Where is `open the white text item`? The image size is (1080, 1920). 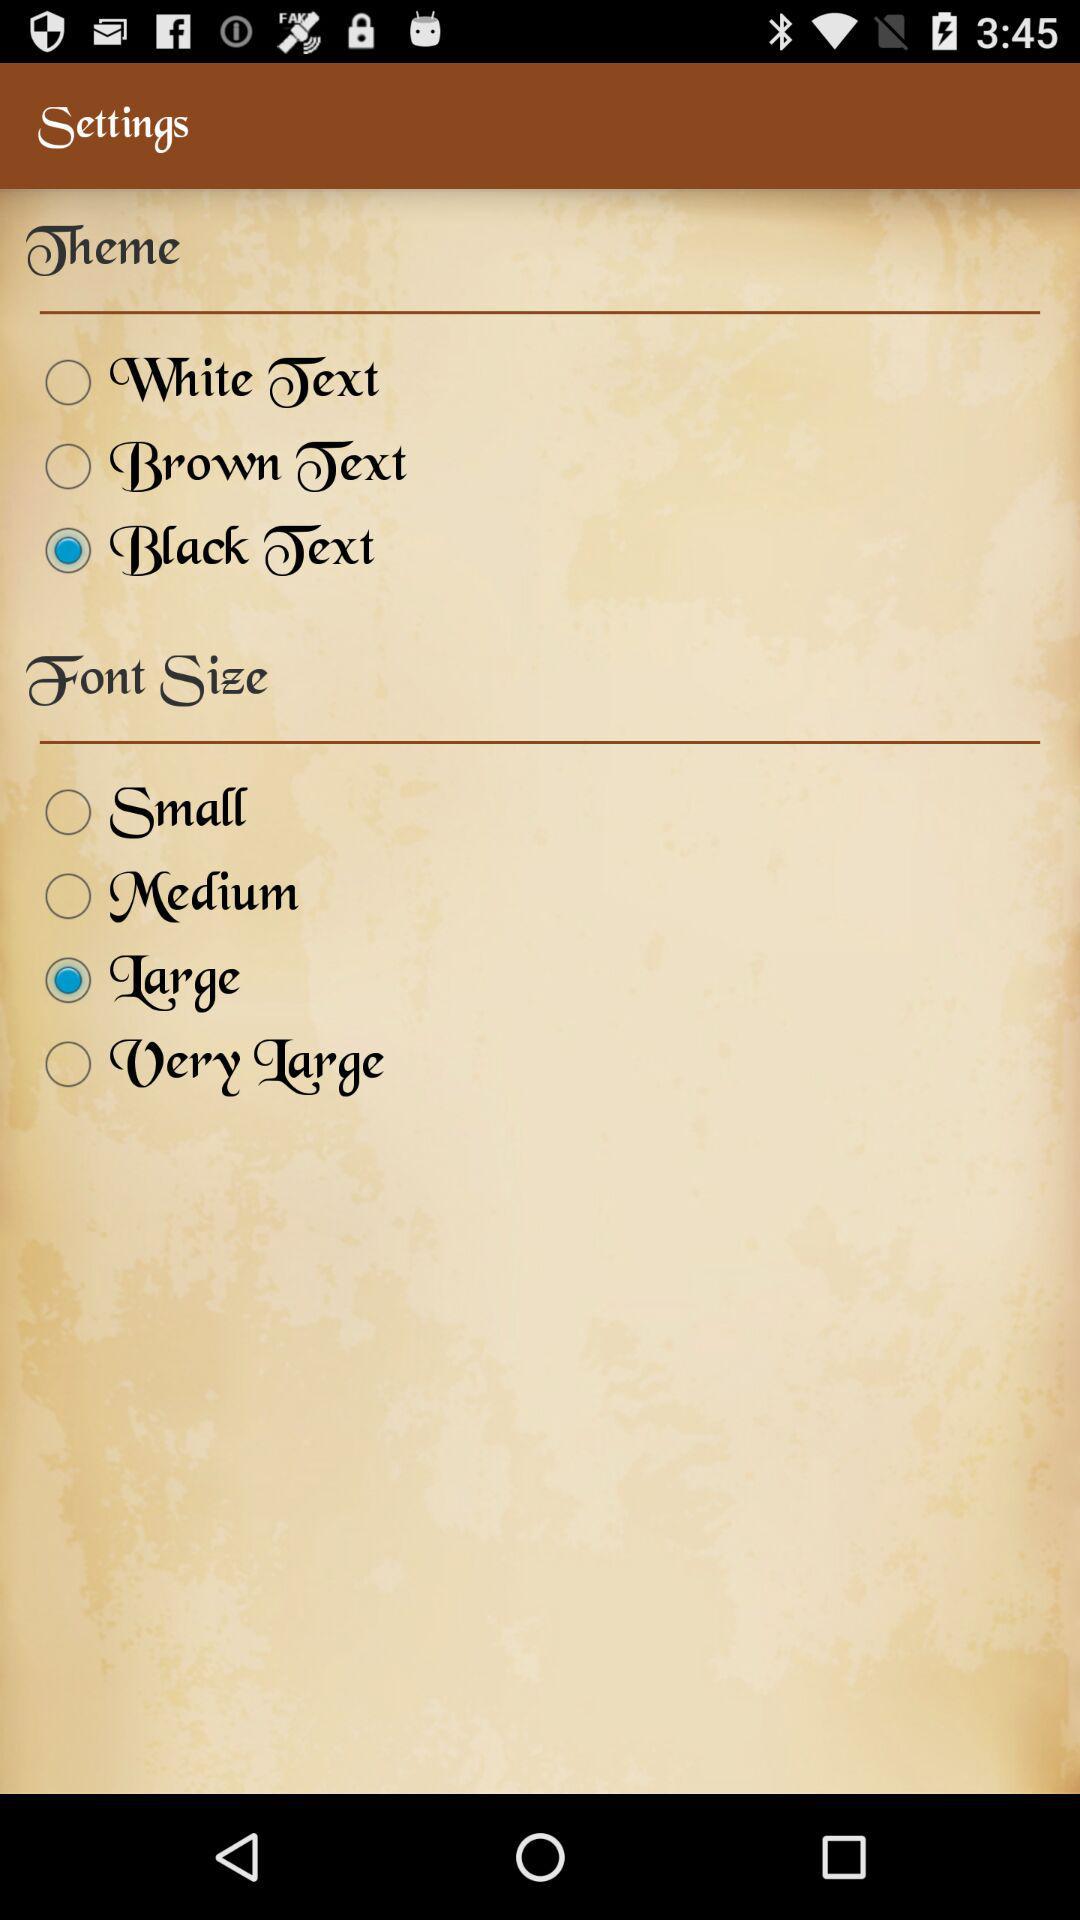 open the white text item is located at coordinates (202, 382).